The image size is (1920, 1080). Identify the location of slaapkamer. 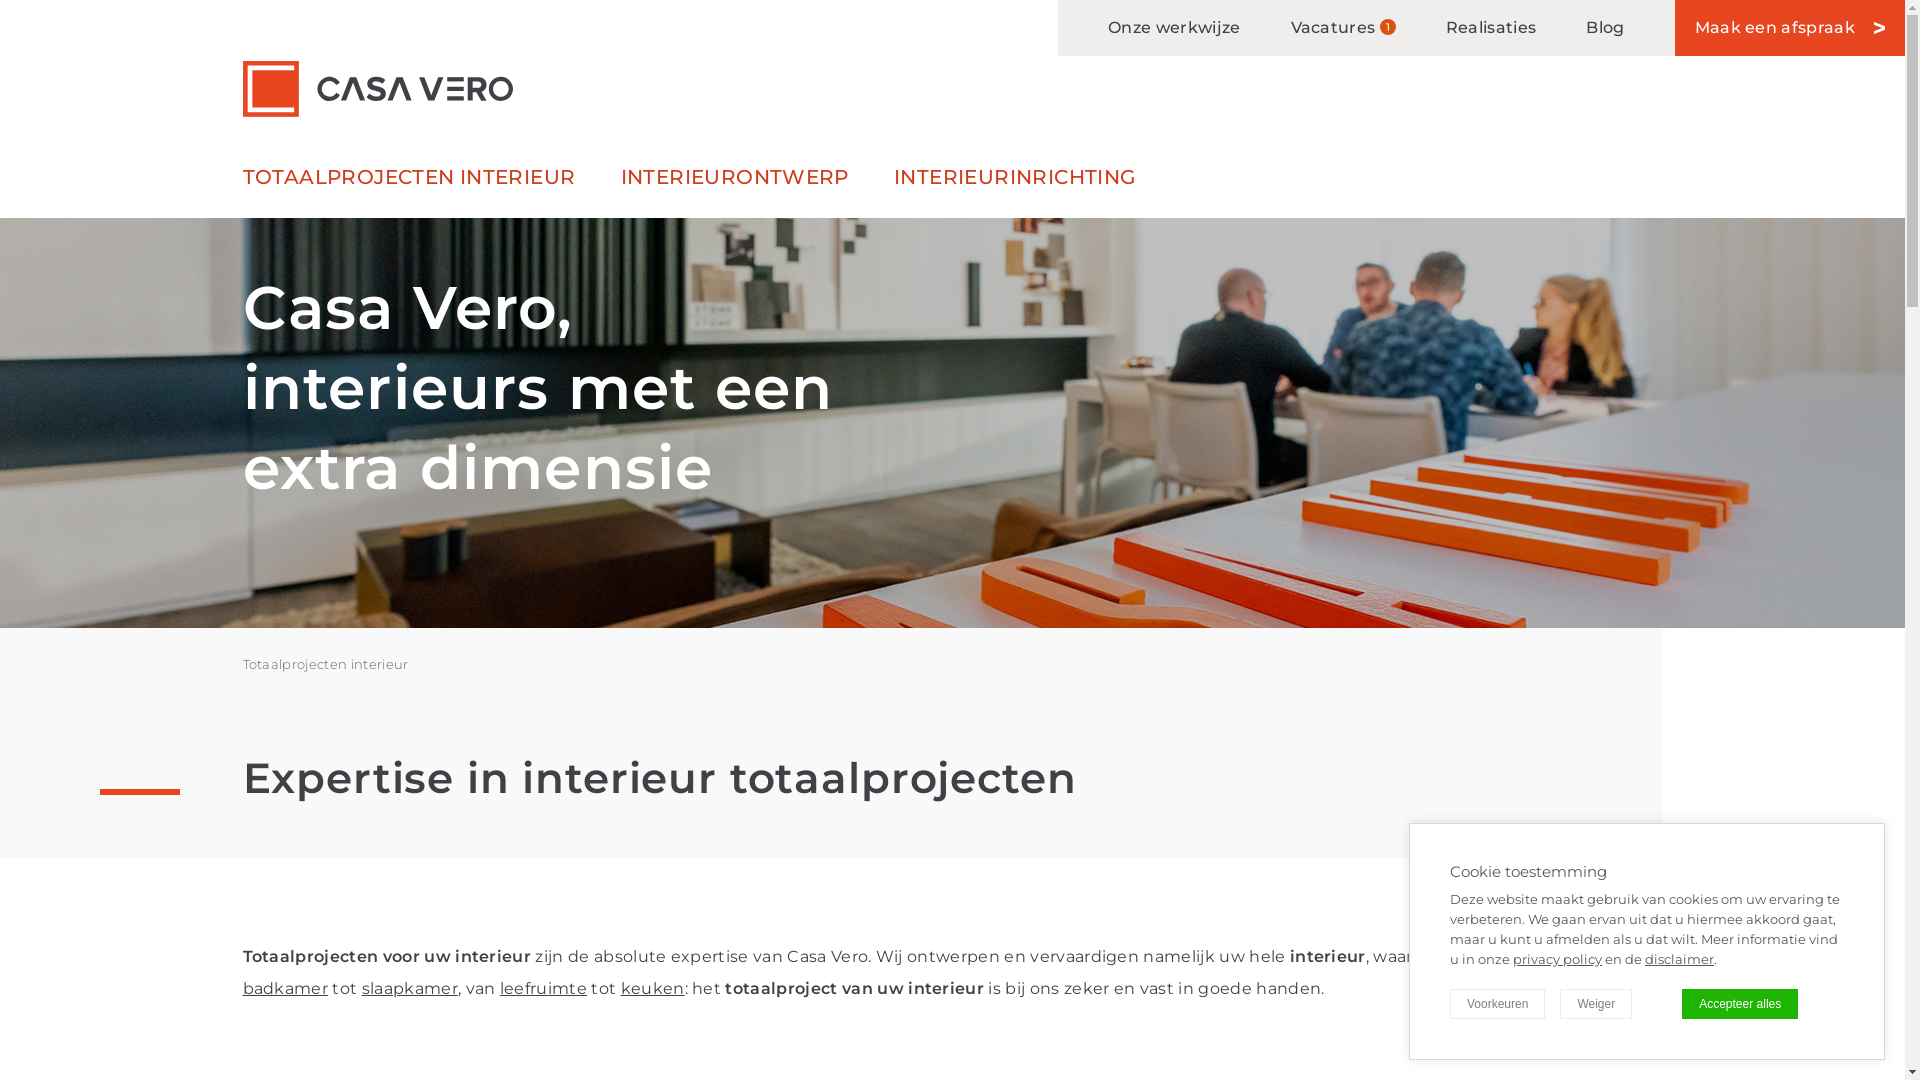
(410, 988).